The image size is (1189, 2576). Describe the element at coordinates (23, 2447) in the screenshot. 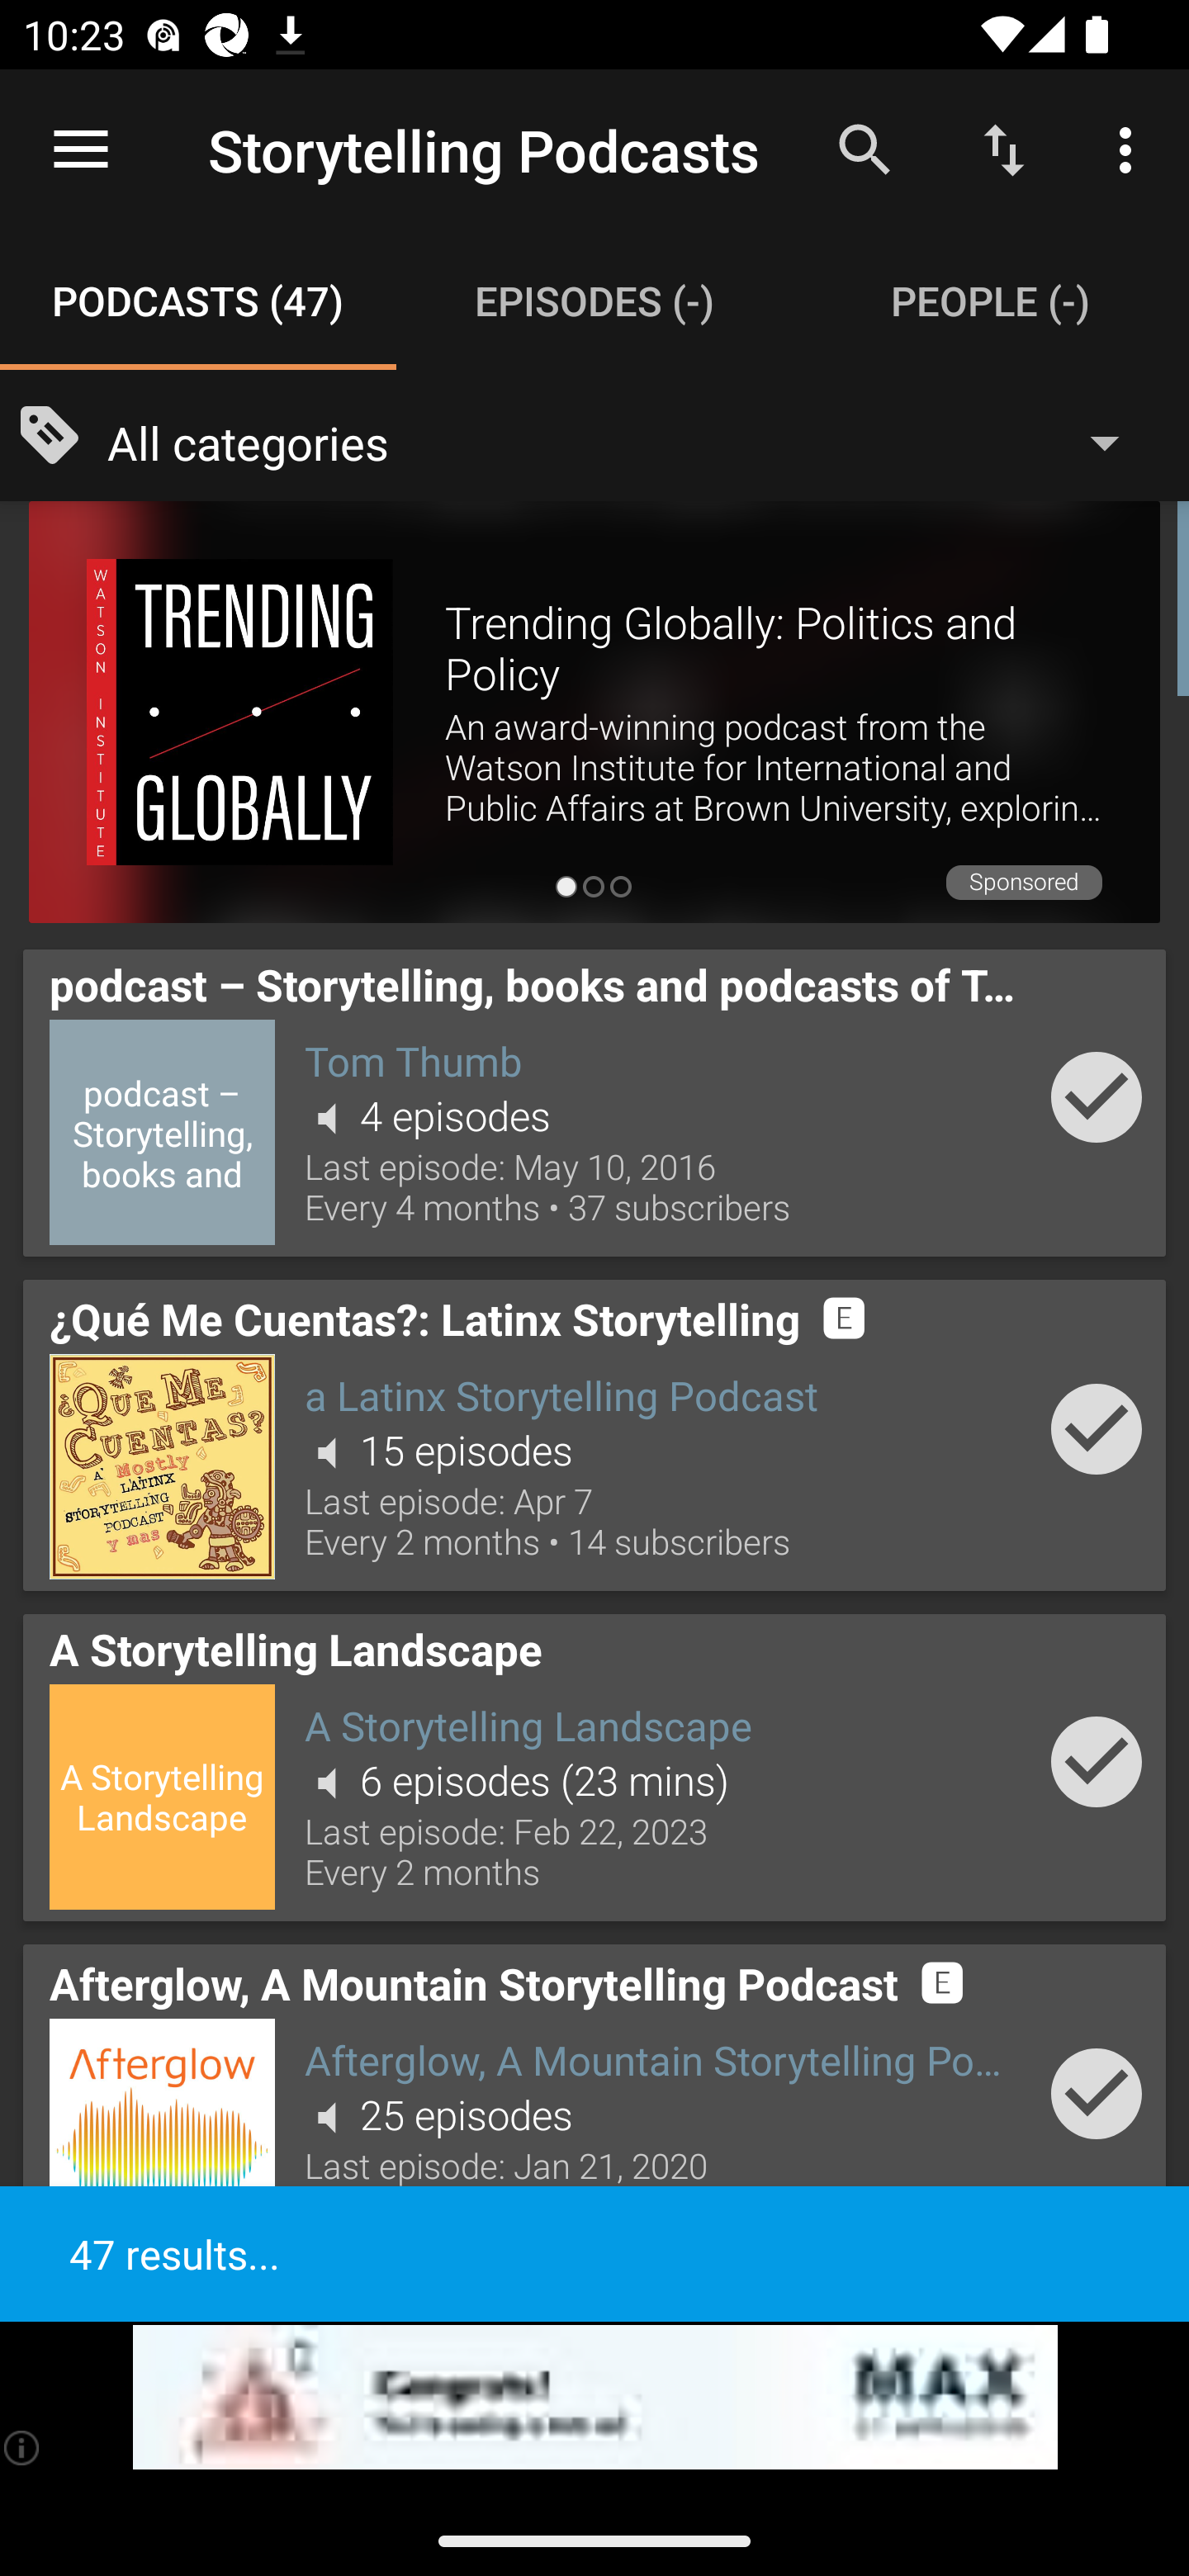

I see `(i)` at that location.